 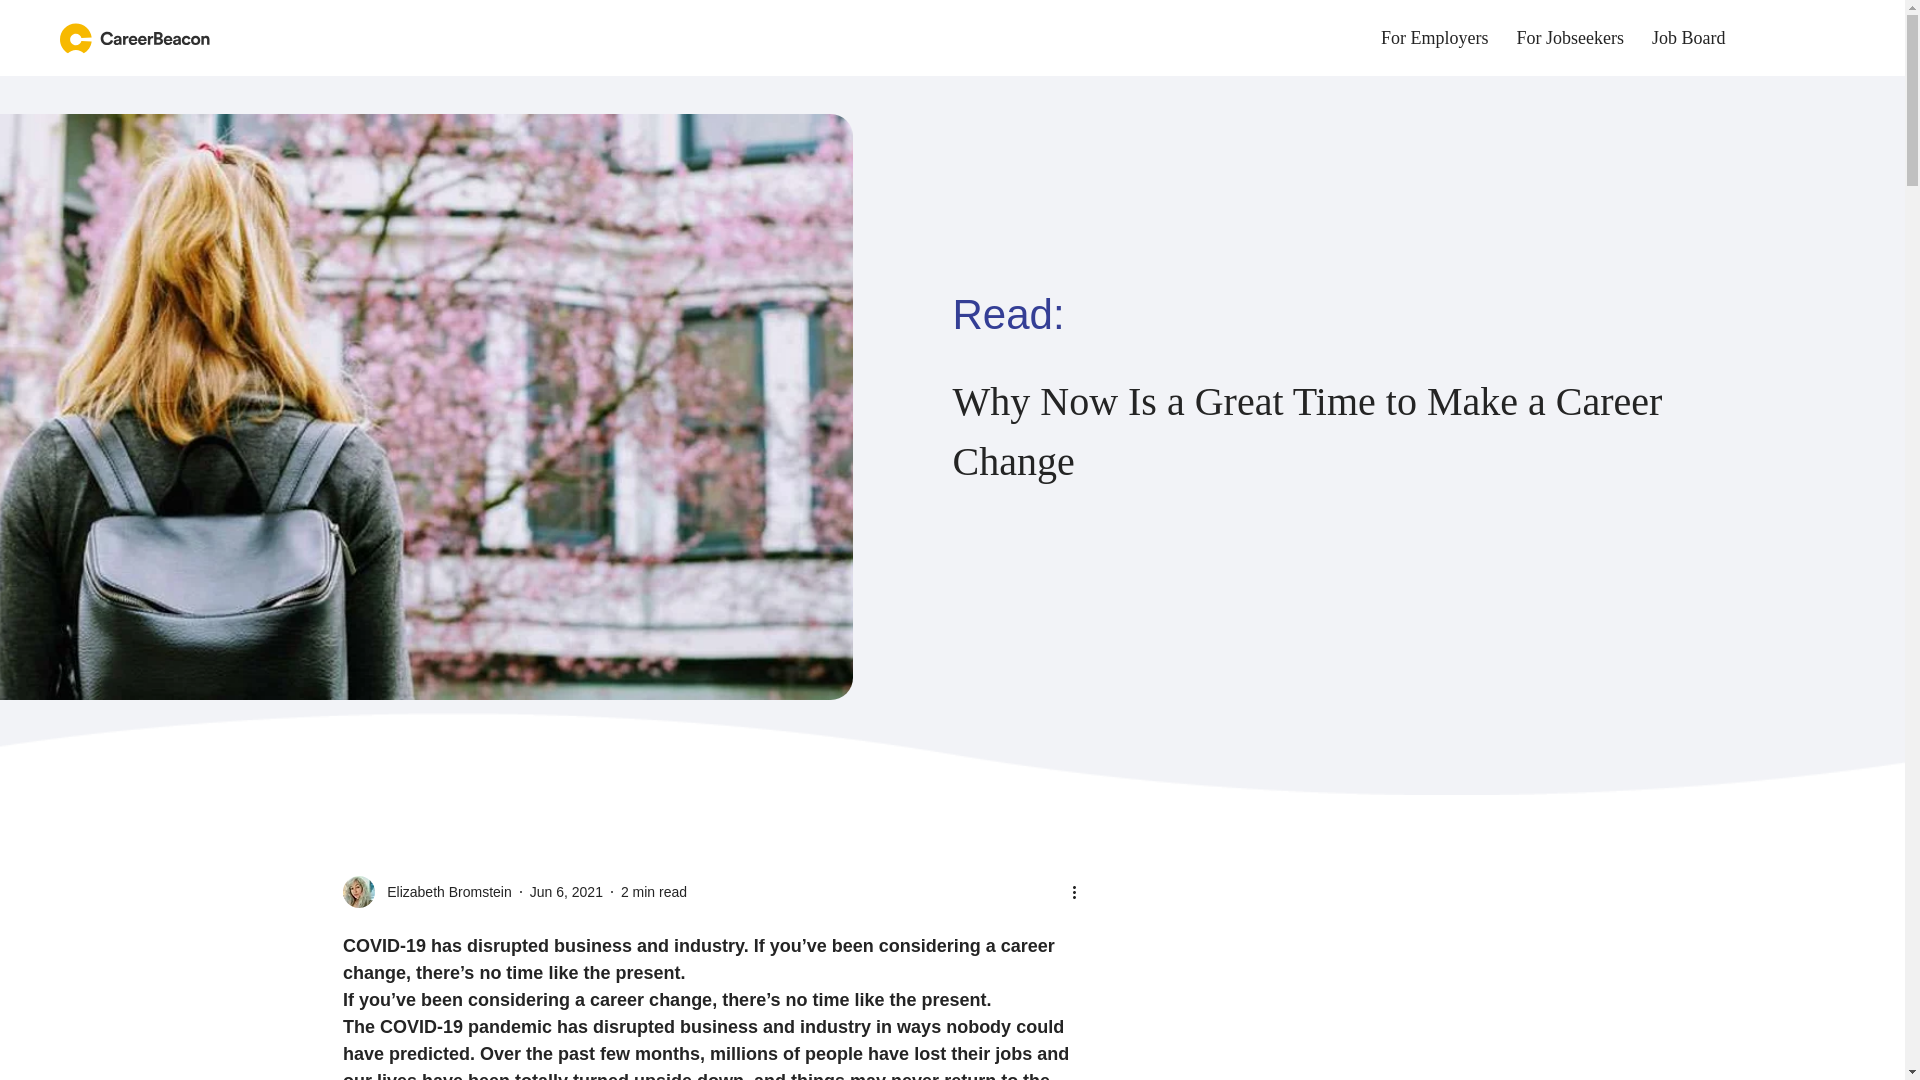 I want to click on Job Board, so click(x=443, y=892).